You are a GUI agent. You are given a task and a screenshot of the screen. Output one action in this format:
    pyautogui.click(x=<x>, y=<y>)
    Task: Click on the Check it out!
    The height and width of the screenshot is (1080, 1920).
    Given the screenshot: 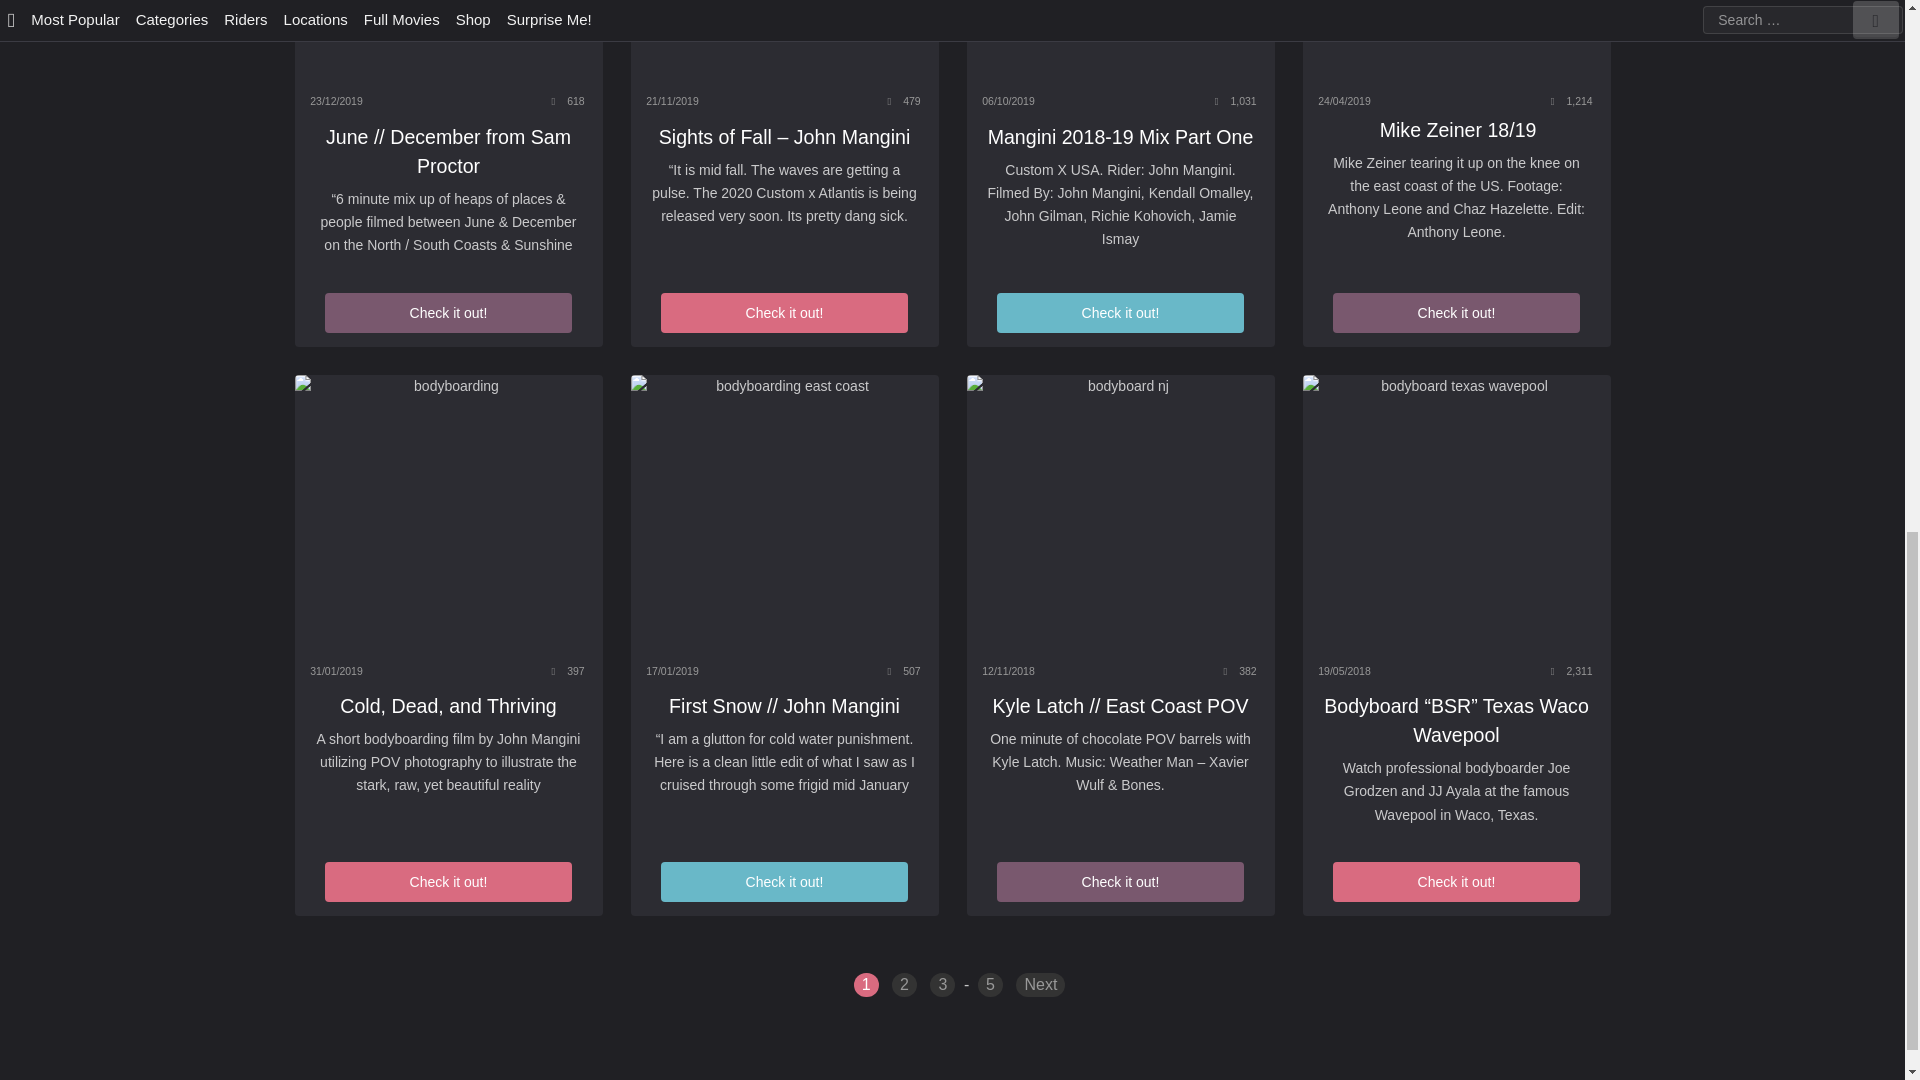 What is the action you would take?
    pyautogui.click(x=783, y=312)
    